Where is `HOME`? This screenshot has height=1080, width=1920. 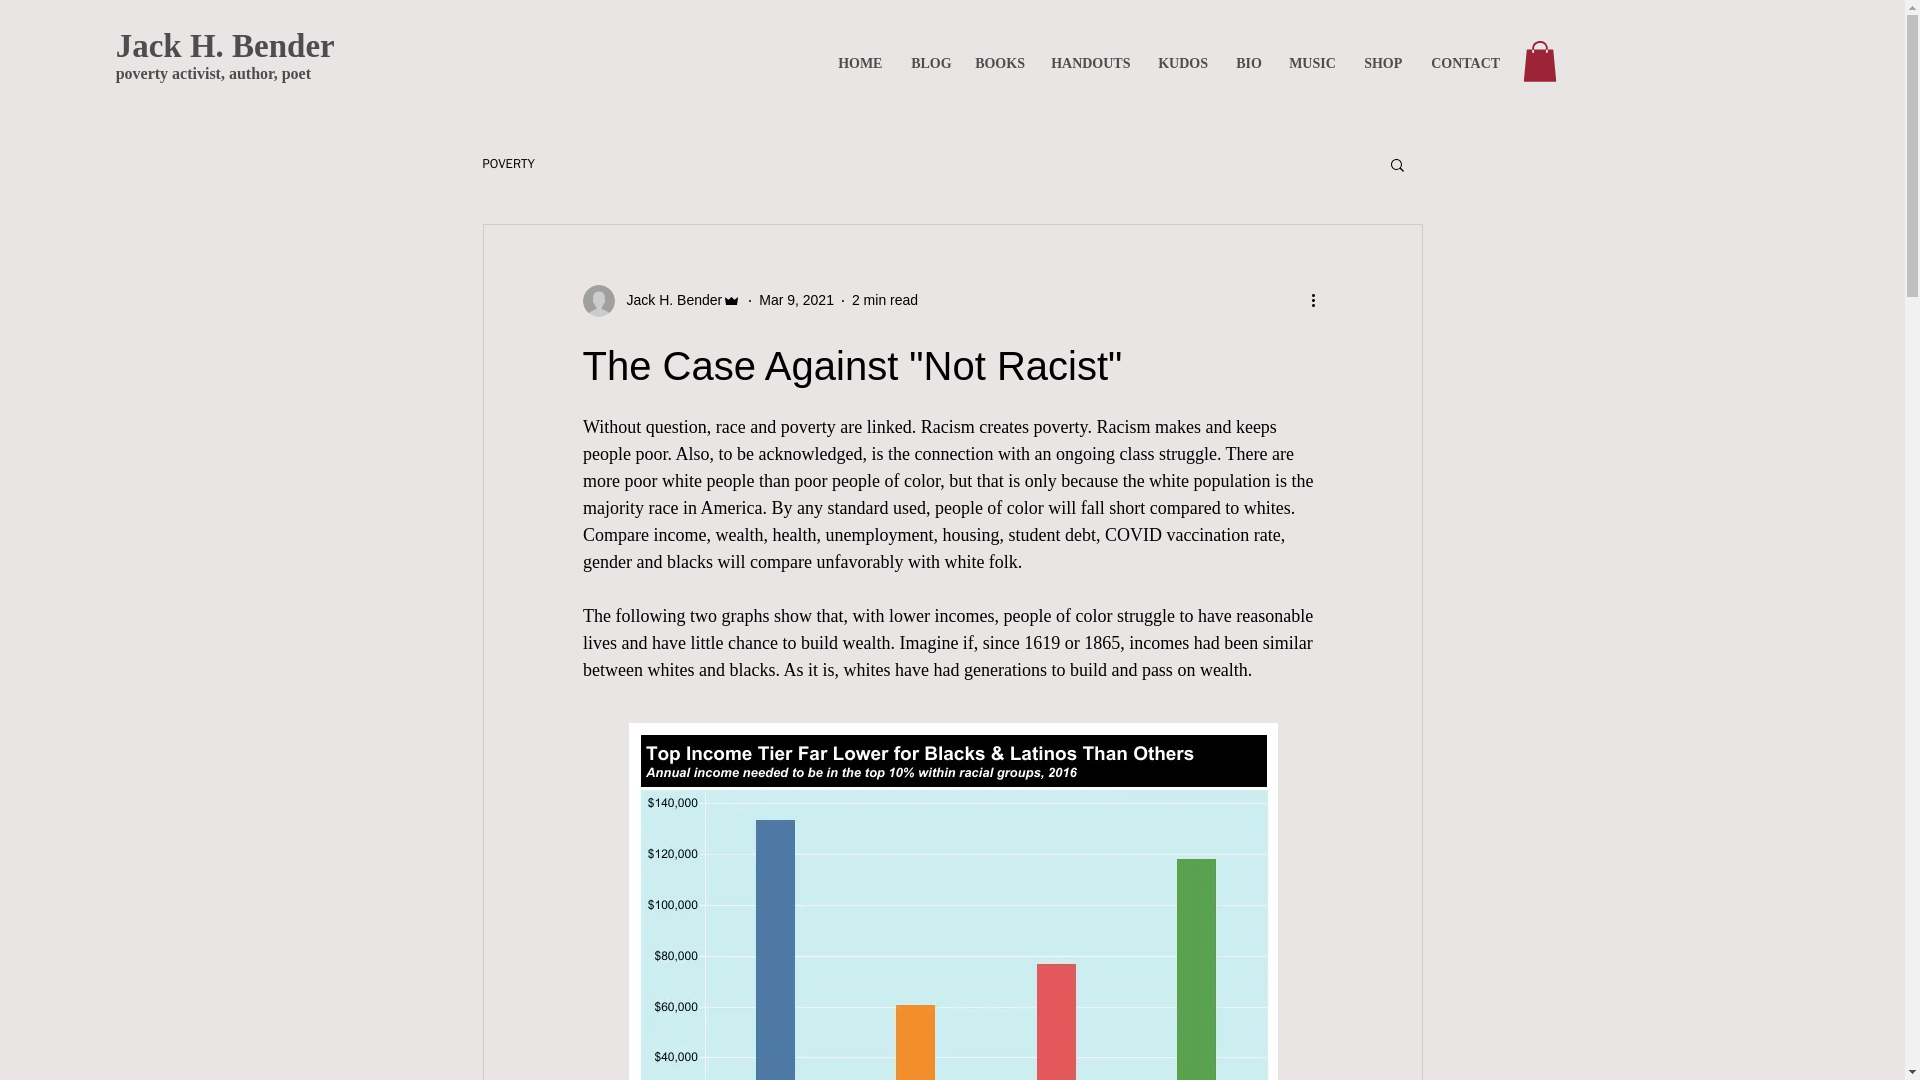 HOME is located at coordinates (928, 62).